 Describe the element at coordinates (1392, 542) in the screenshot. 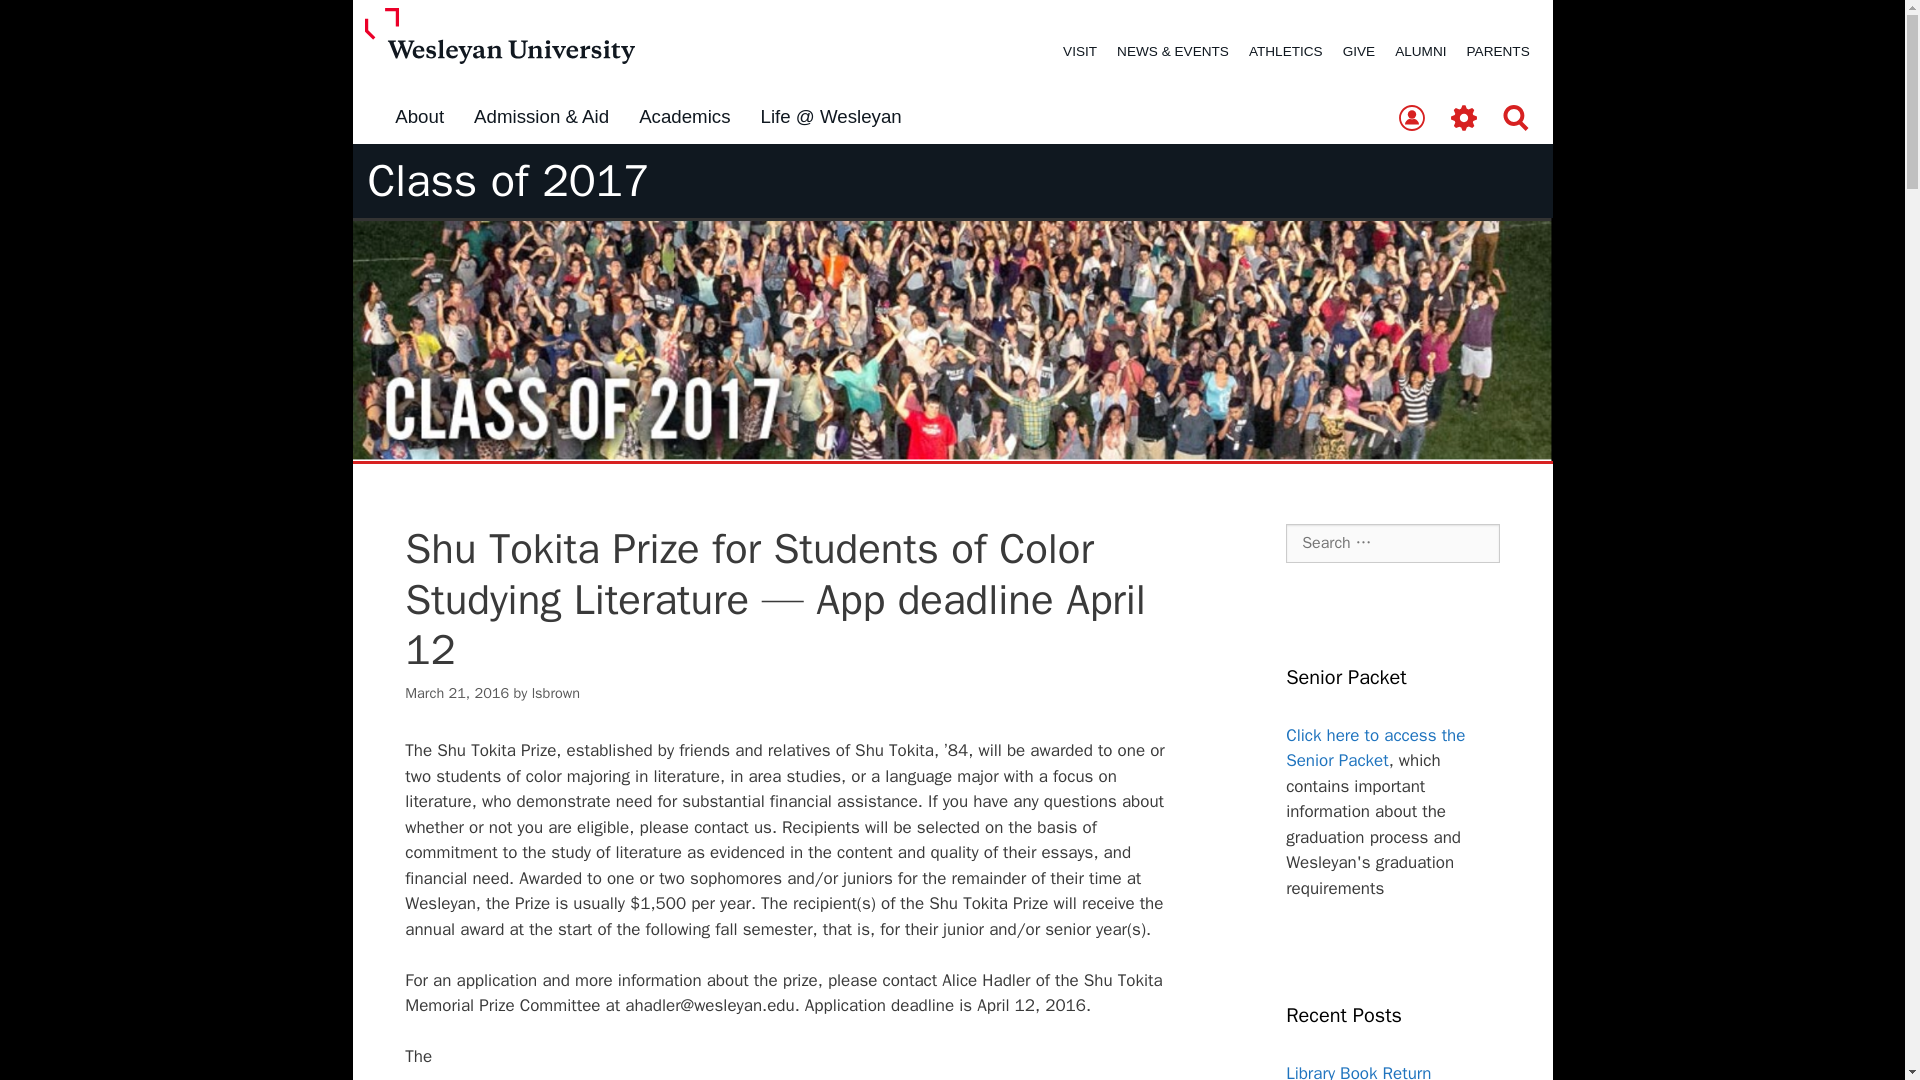

I see `Search for:` at that location.